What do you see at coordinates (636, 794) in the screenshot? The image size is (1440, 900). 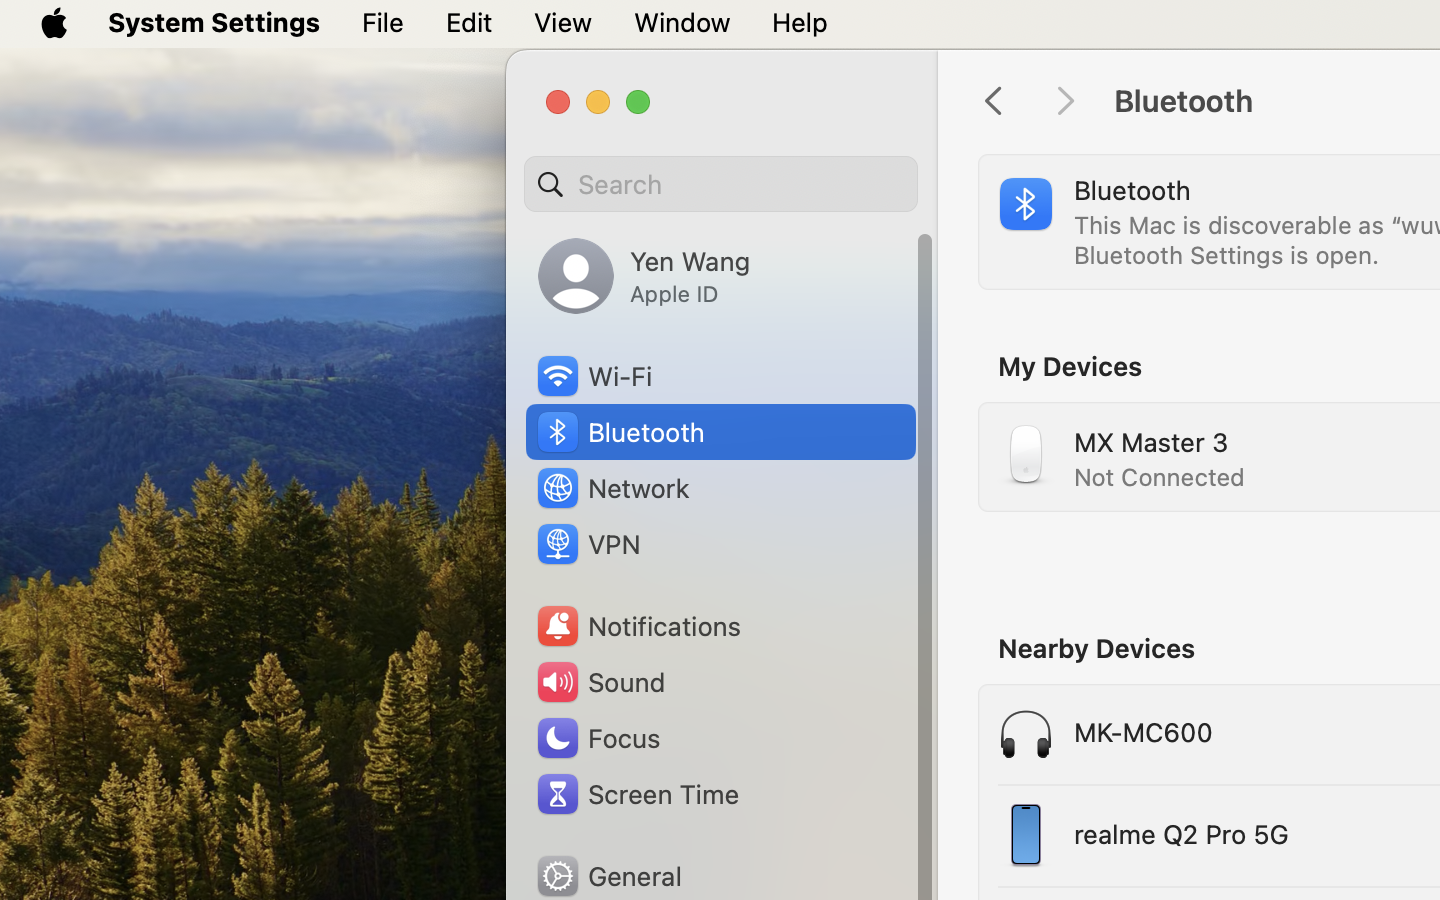 I see `Screen Time` at bounding box center [636, 794].